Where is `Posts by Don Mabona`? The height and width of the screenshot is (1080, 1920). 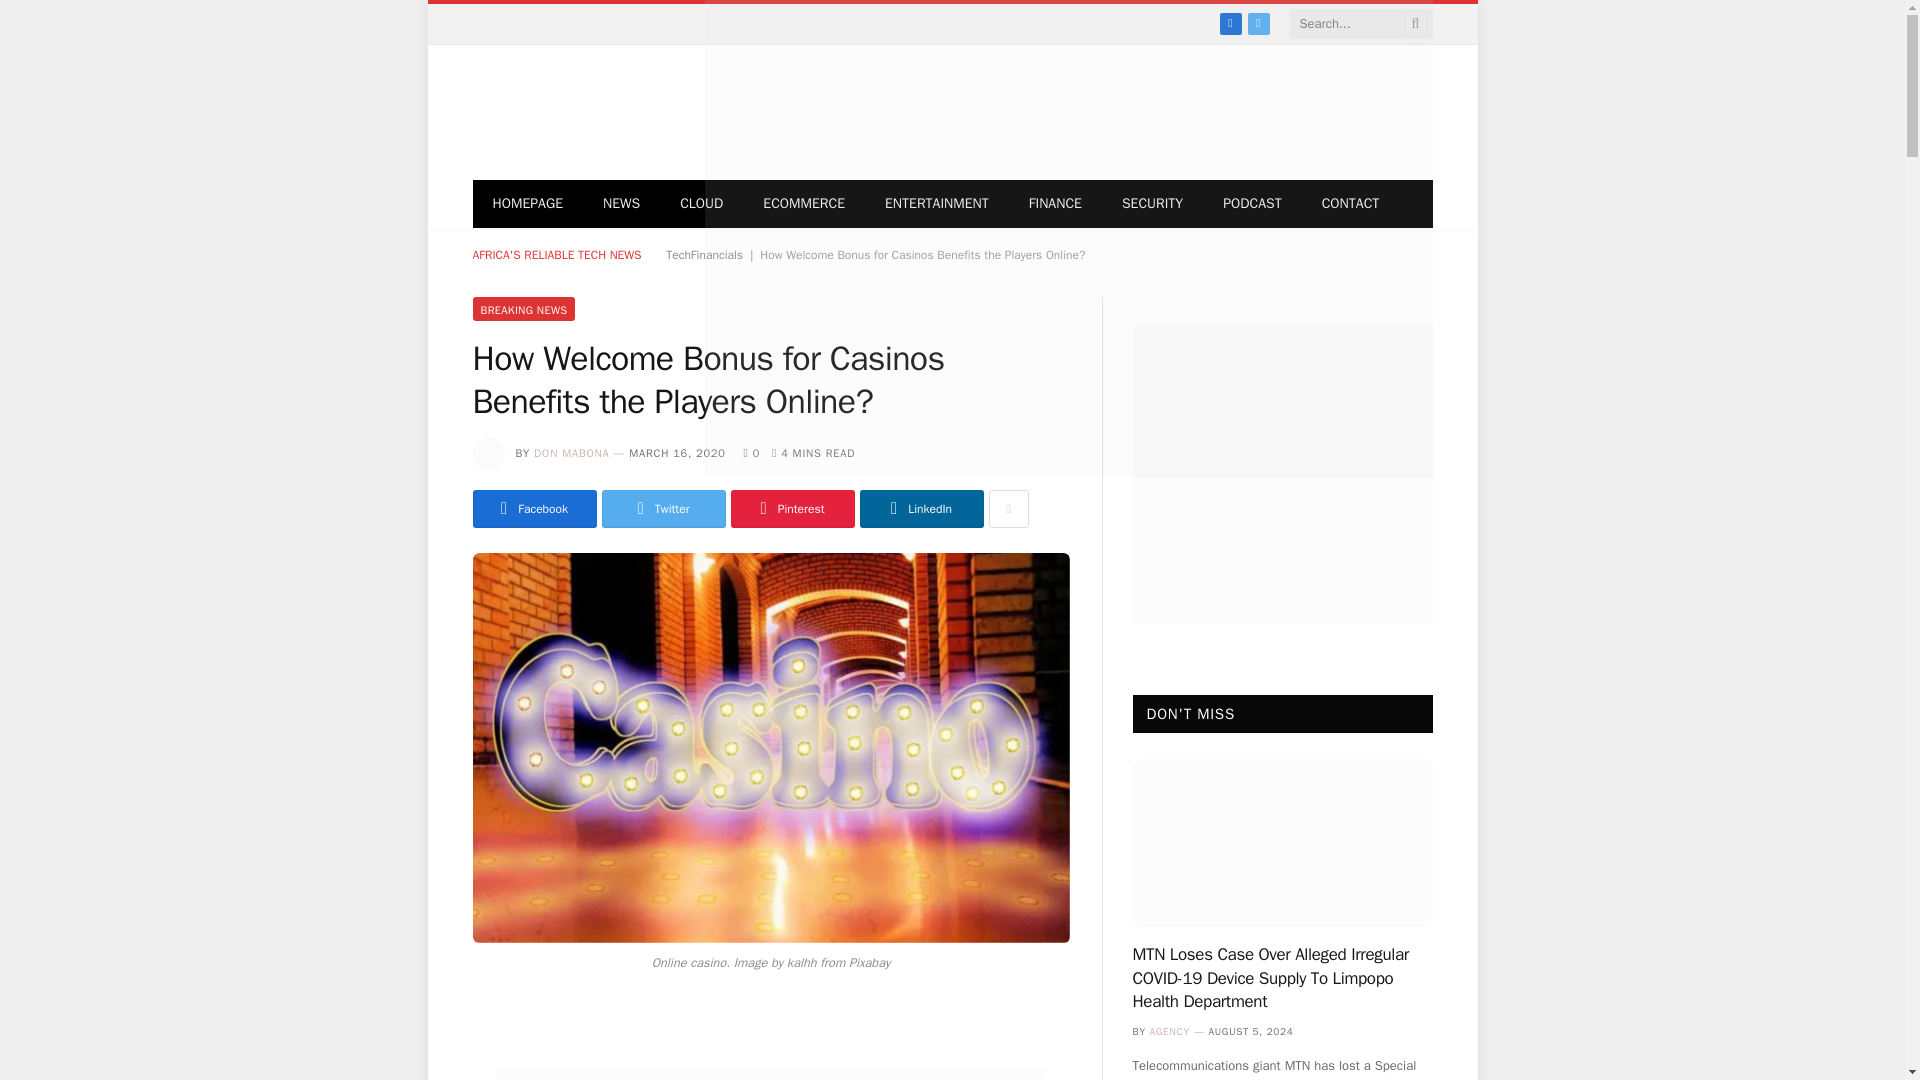 Posts by Don Mabona is located at coordinates (570, 453).